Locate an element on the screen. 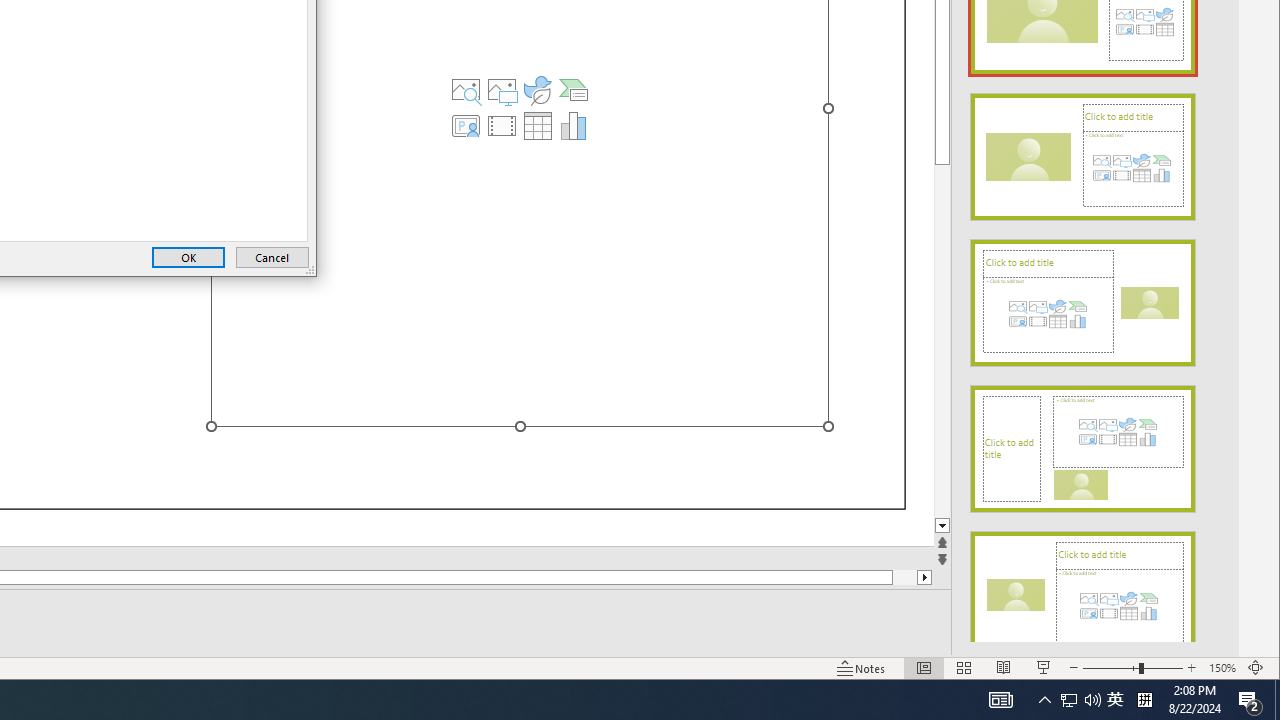 The width and height of the screenshot is (1280, 720). Page down is located at coordinates (942, 340).